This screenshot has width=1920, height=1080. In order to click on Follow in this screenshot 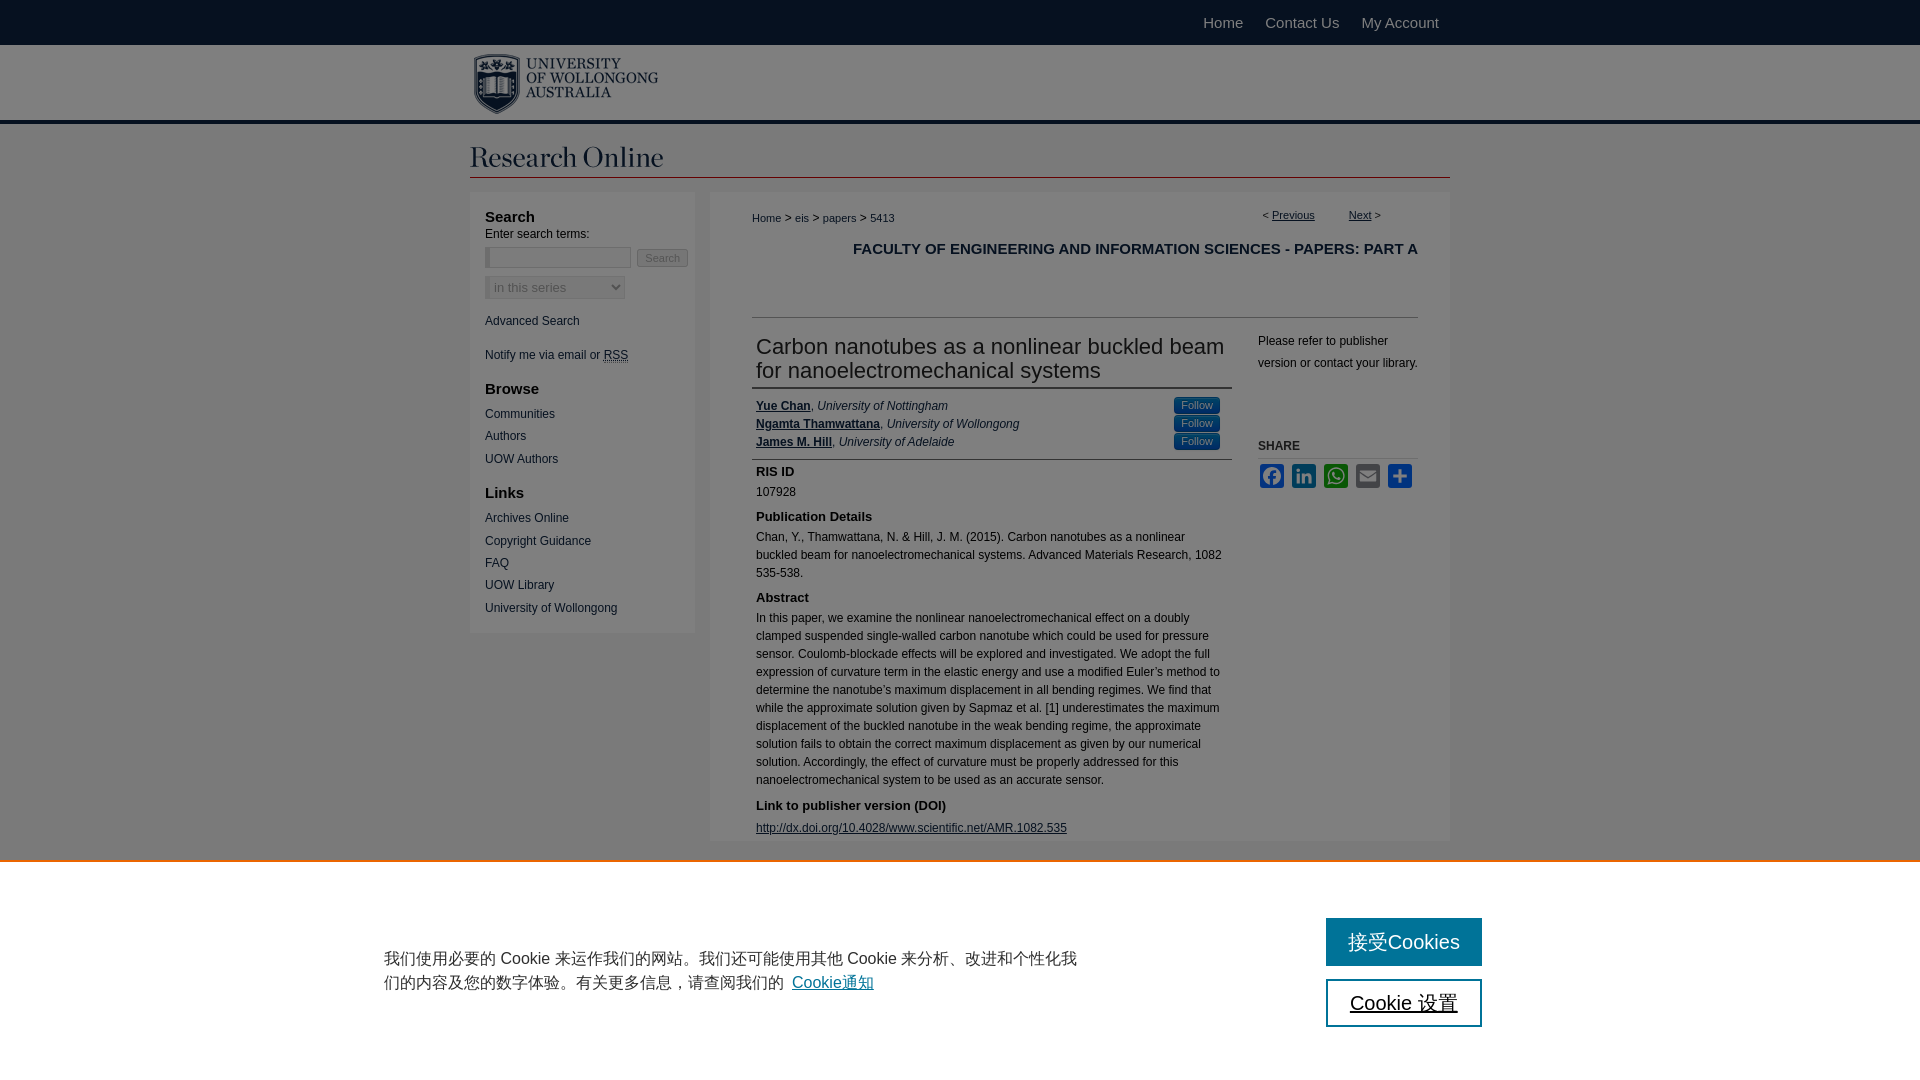, I will do `click(1196, 442)`.